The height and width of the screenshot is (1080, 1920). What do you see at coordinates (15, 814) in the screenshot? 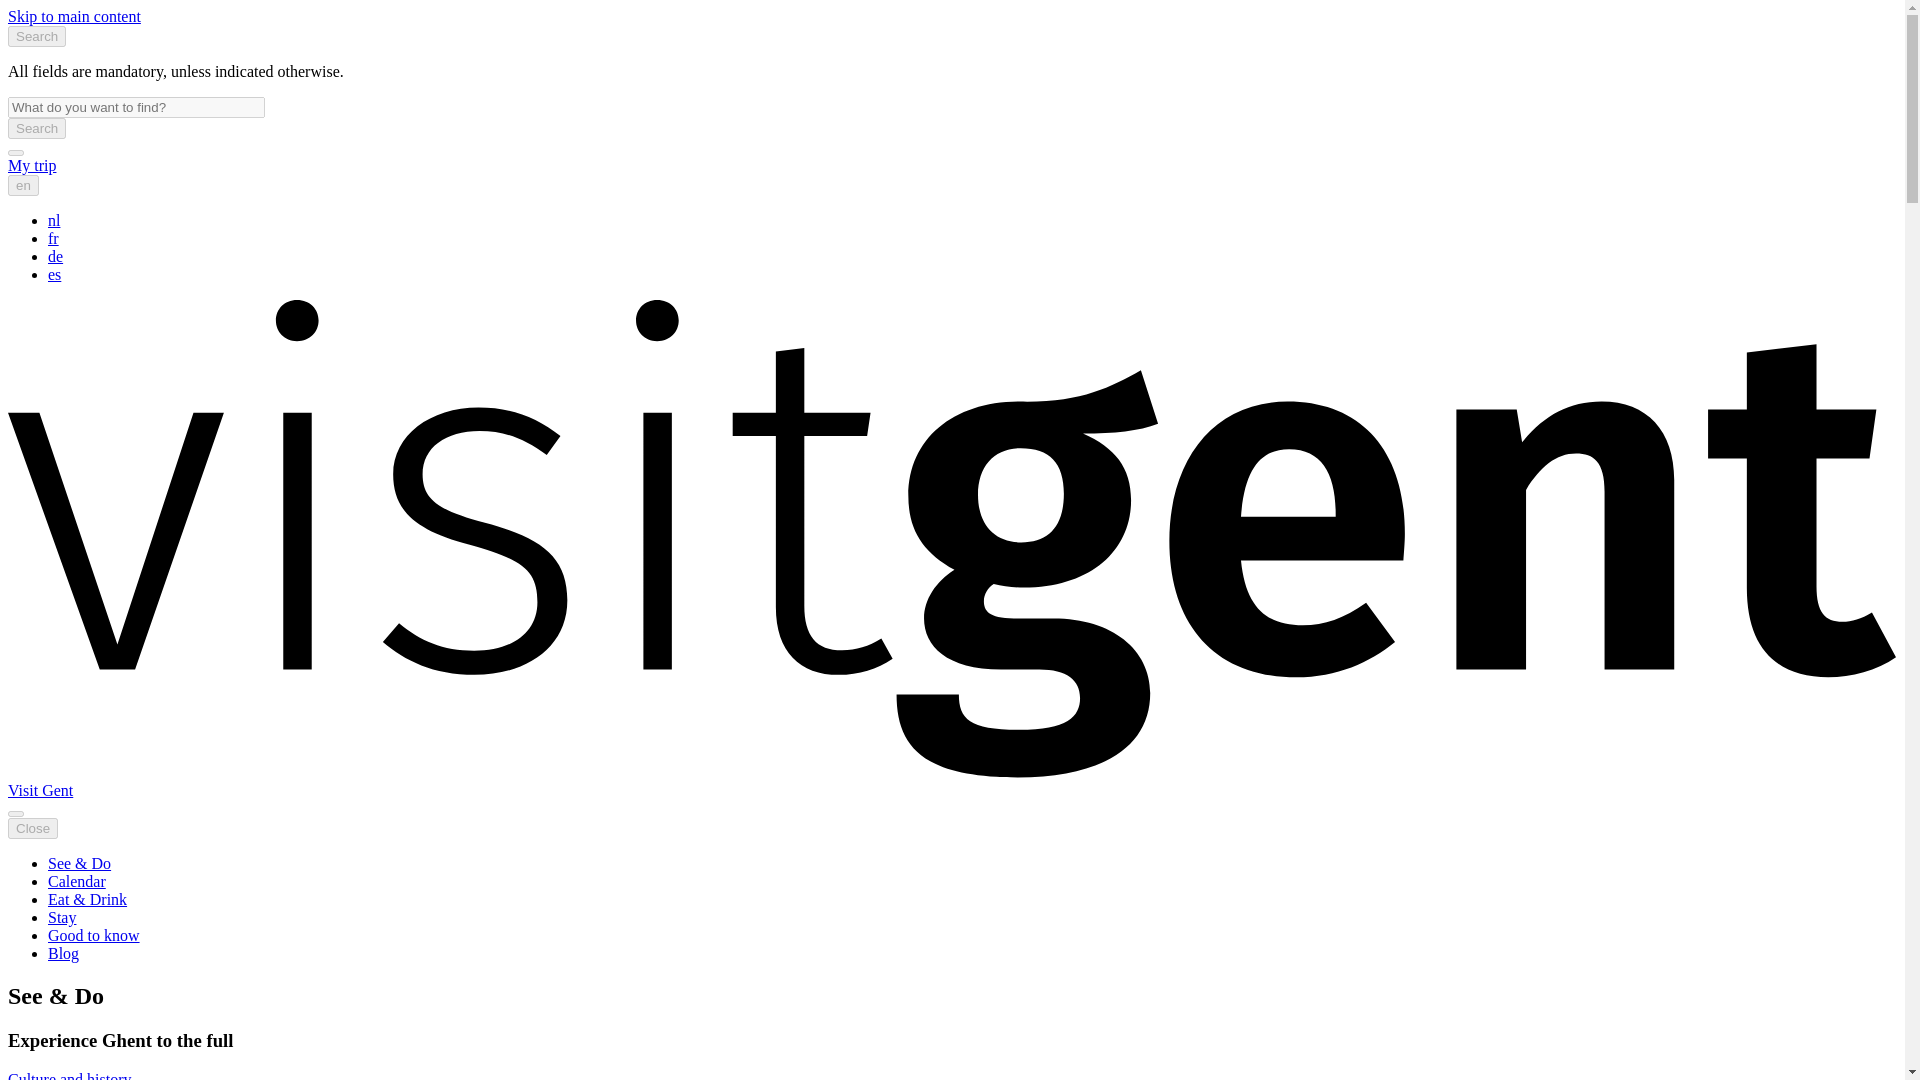
I see `Menu` at bounding box center [15, 814].